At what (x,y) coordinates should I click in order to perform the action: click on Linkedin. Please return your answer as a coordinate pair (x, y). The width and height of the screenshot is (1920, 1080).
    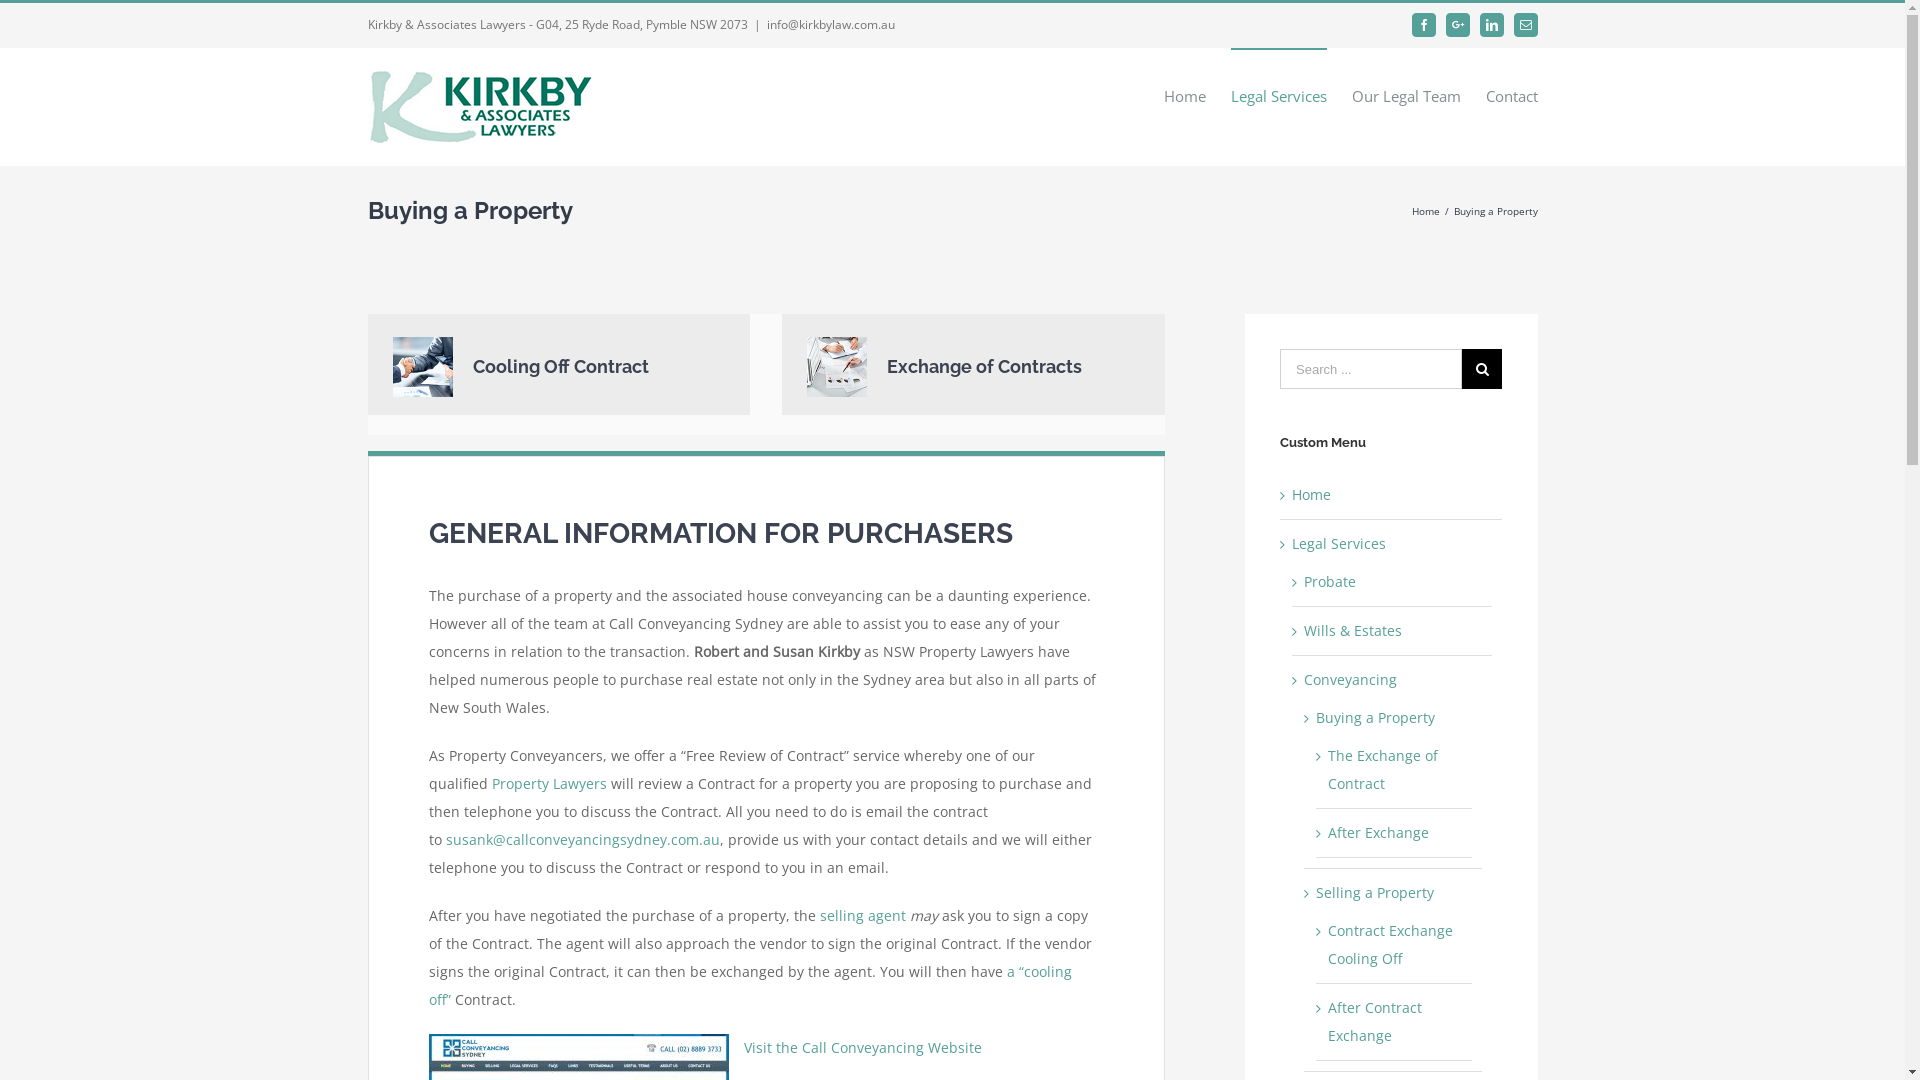
    Looking at the image, I should click on (1492, 25).